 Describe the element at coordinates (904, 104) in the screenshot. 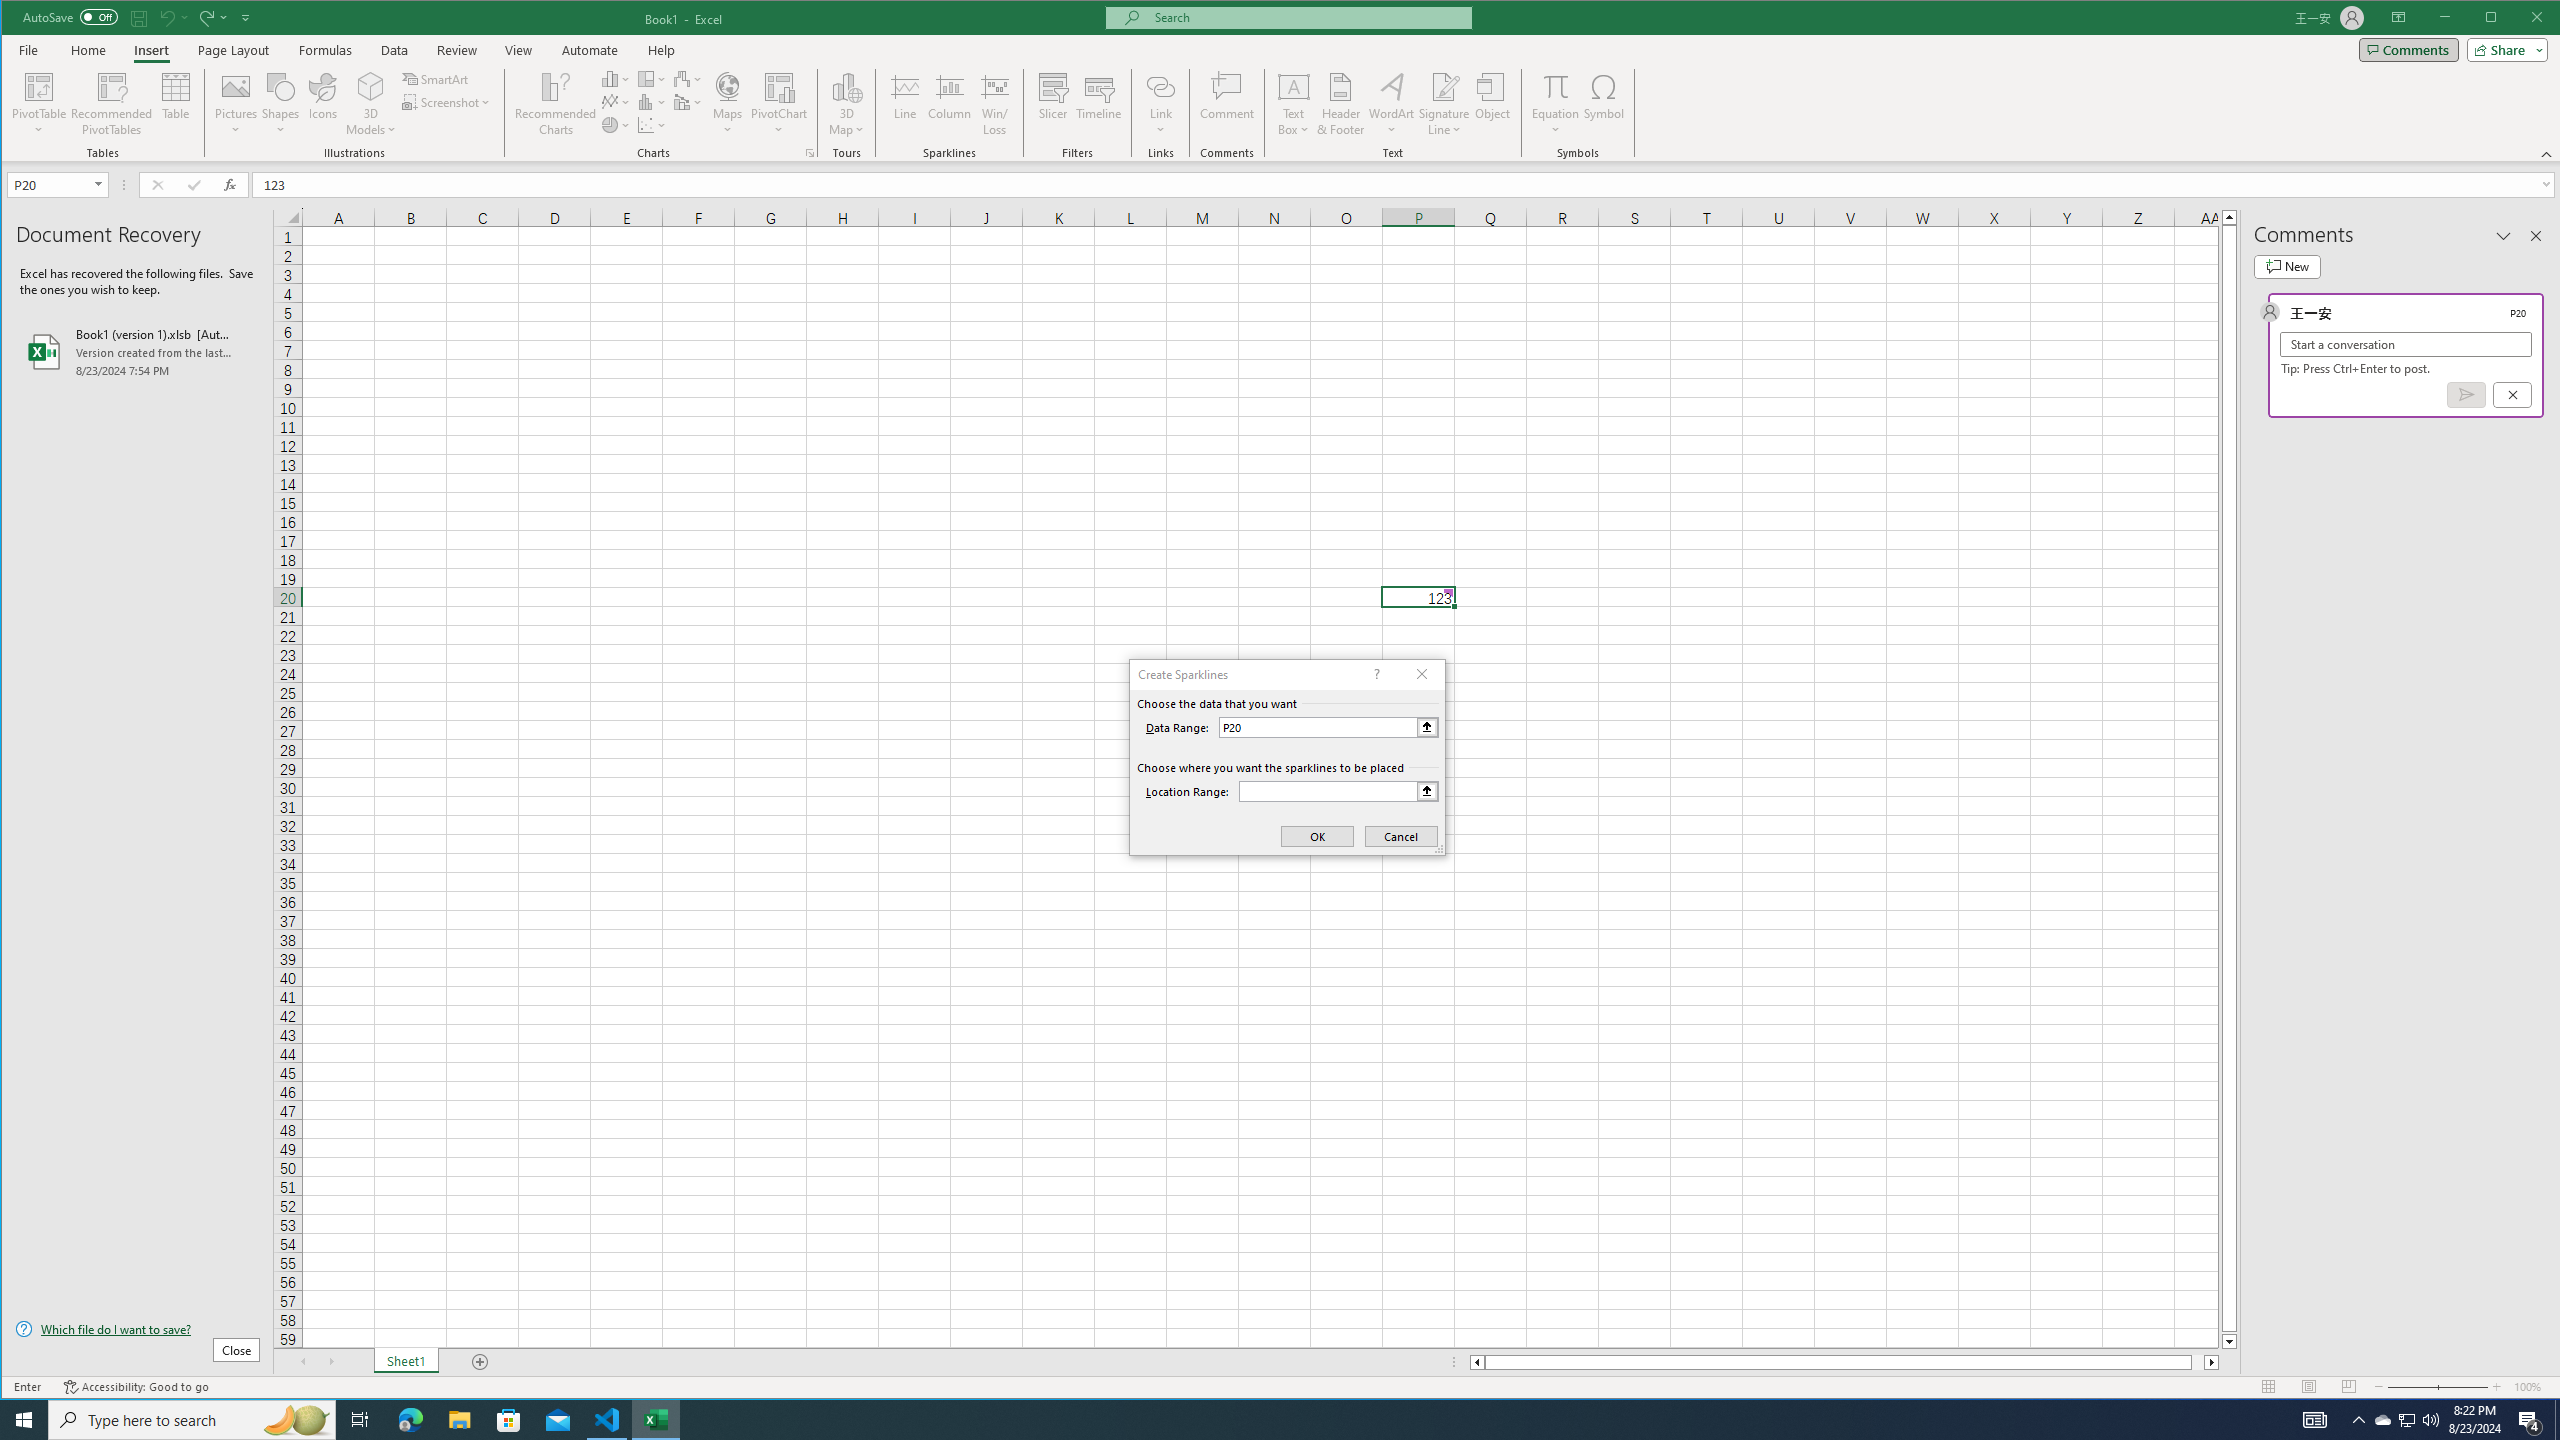

I see `Line` at that location.